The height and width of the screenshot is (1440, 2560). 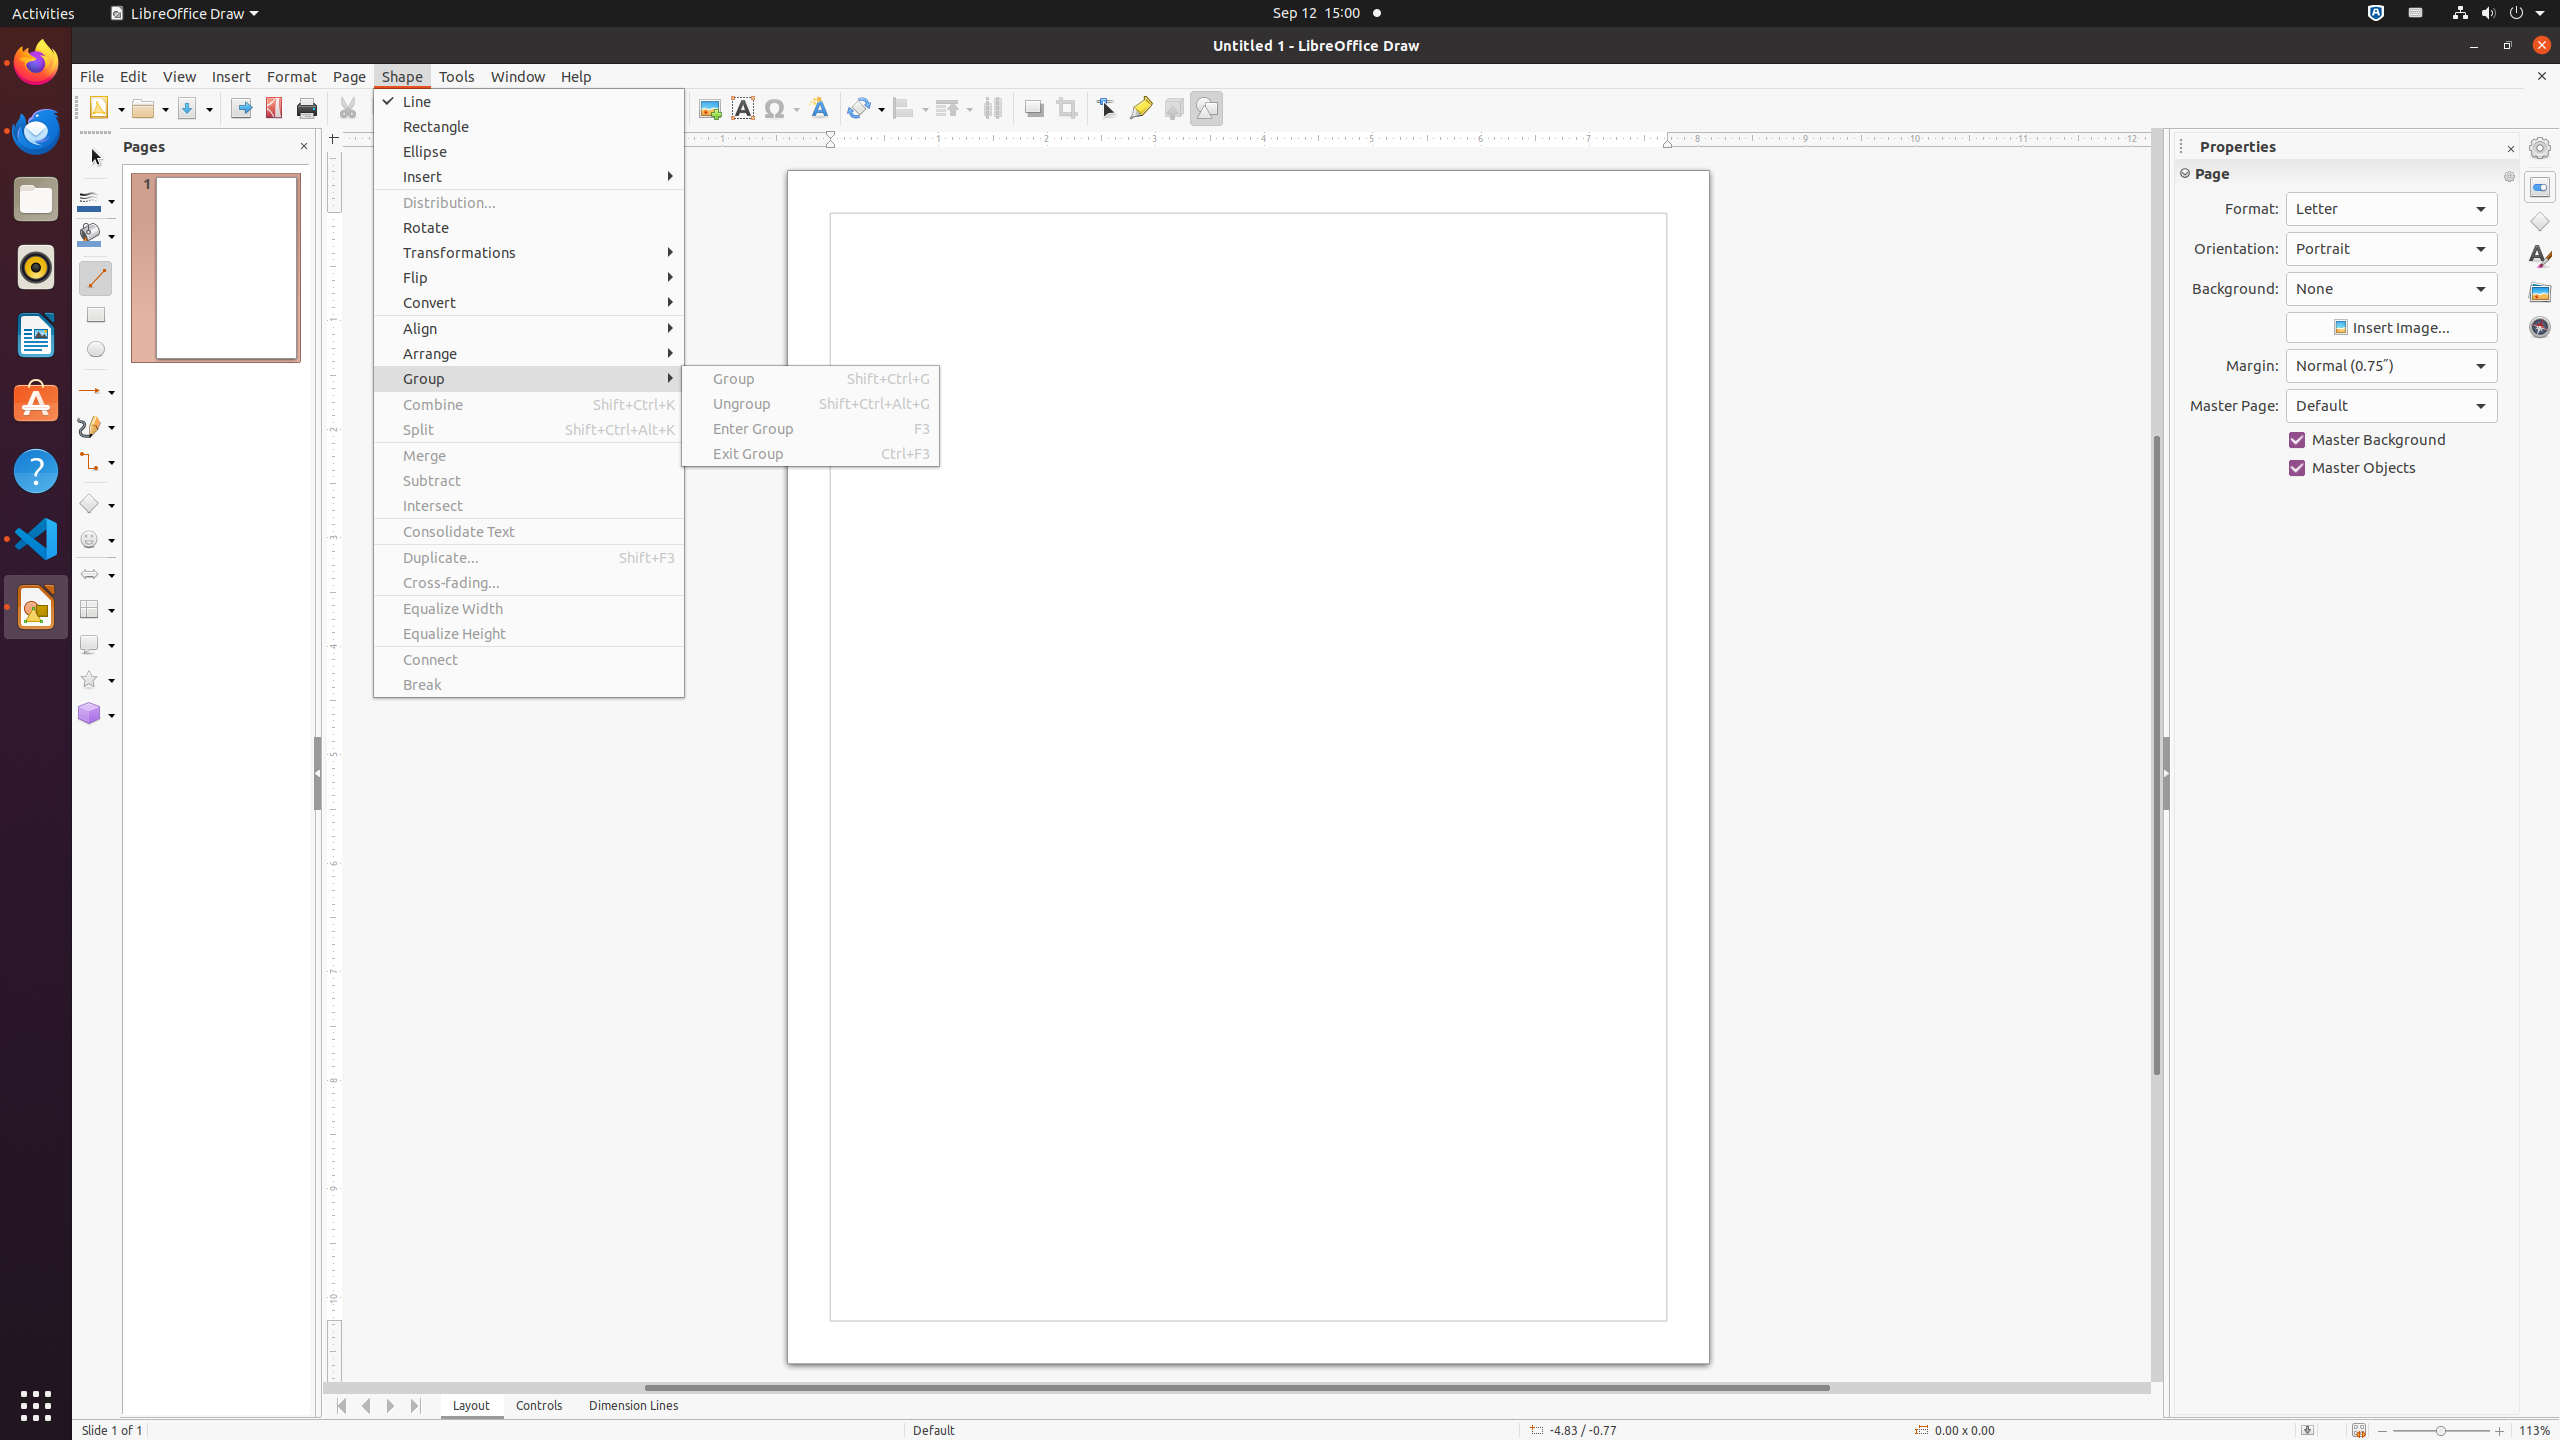 I want to click on Horizontal scroll bar, so click(x=1237, y=1388).